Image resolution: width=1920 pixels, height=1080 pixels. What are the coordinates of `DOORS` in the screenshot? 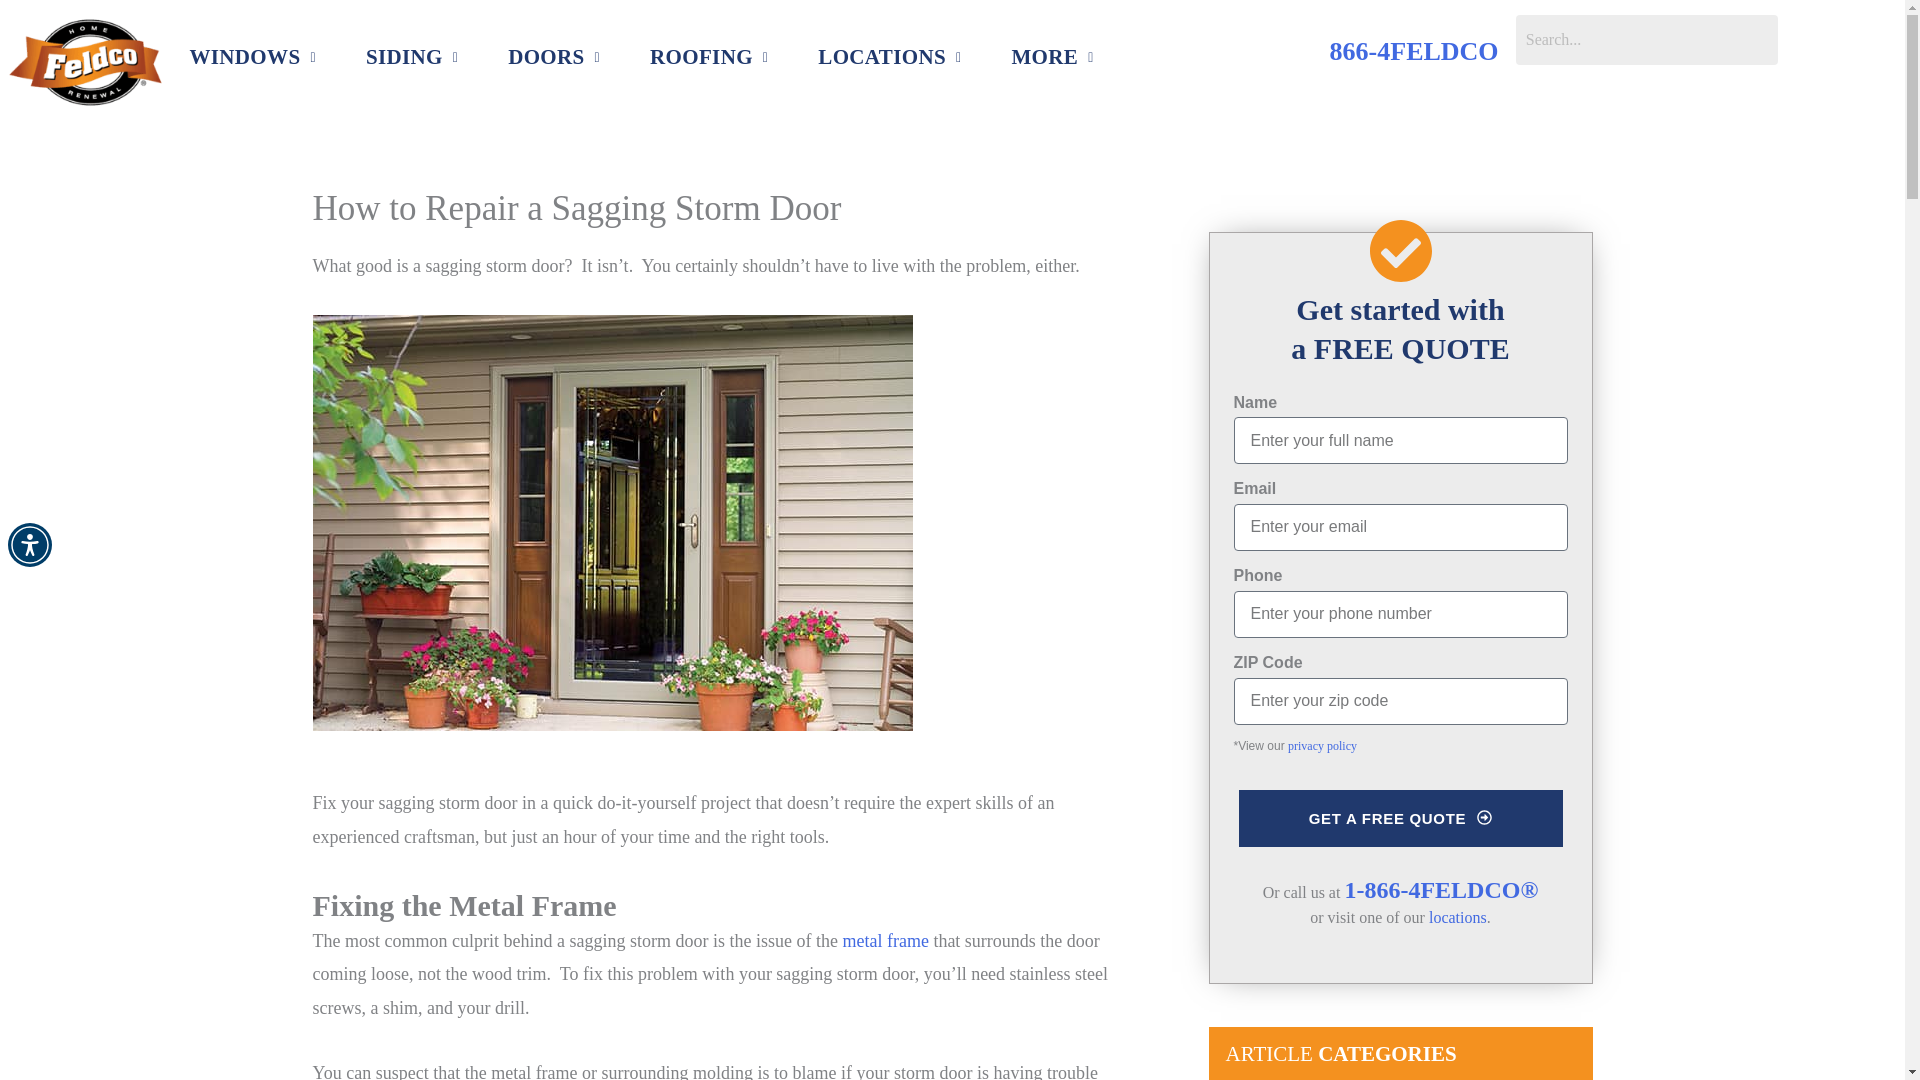 It's located at (554, 58).